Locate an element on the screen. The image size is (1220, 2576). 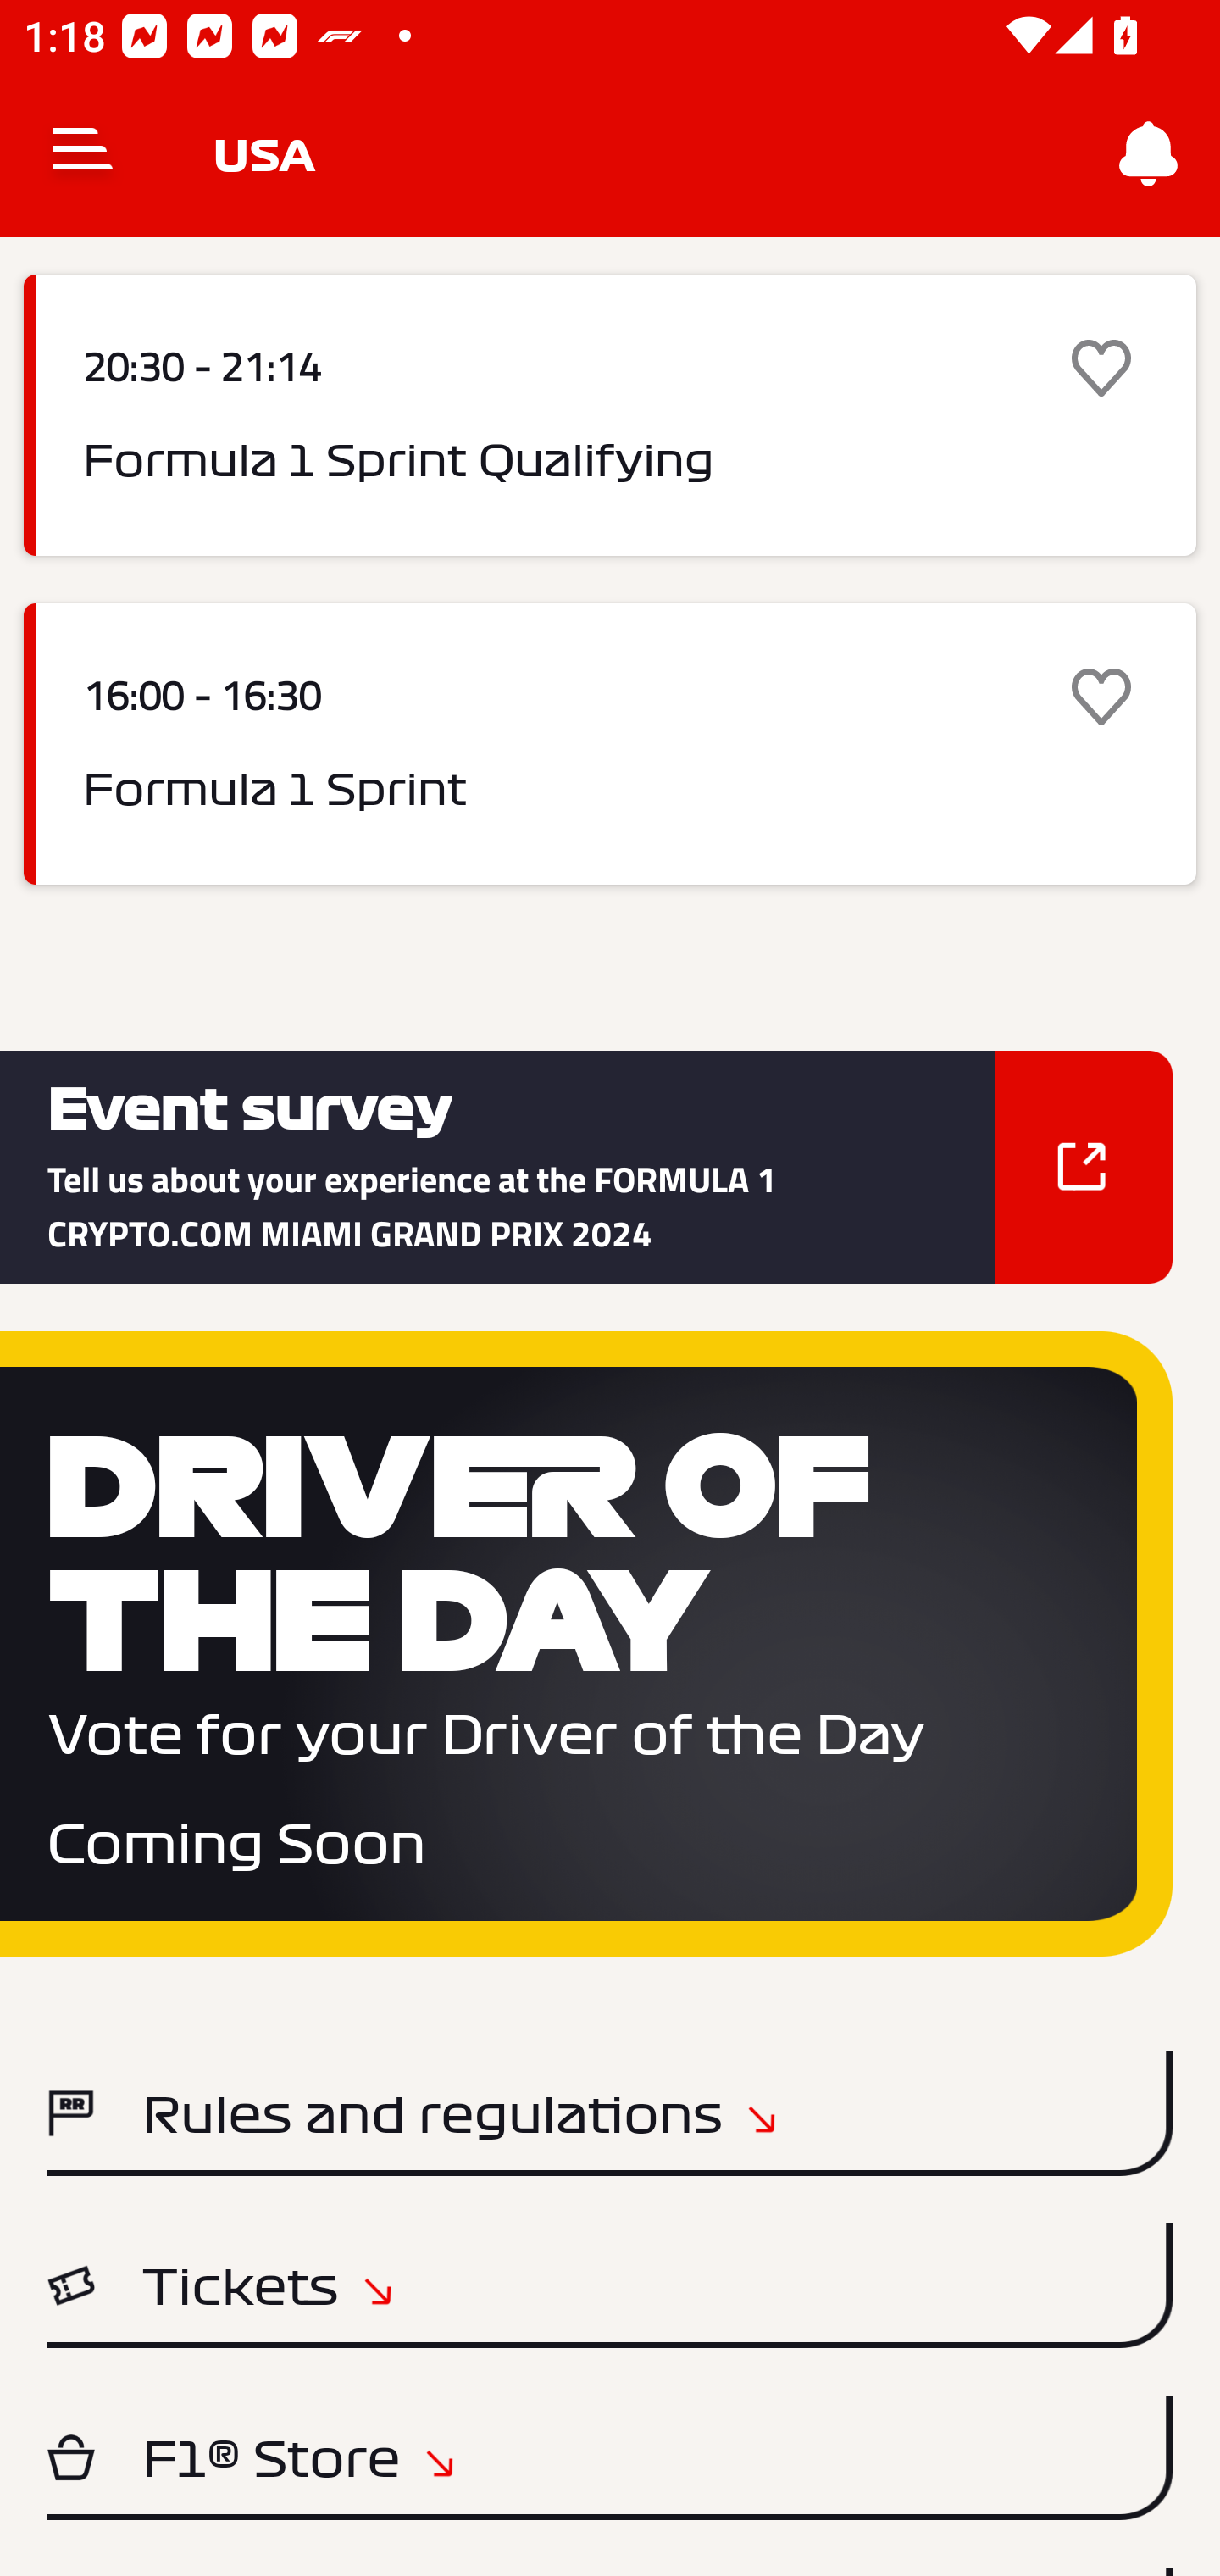
Notifications is located at coordinates (1149, 154).